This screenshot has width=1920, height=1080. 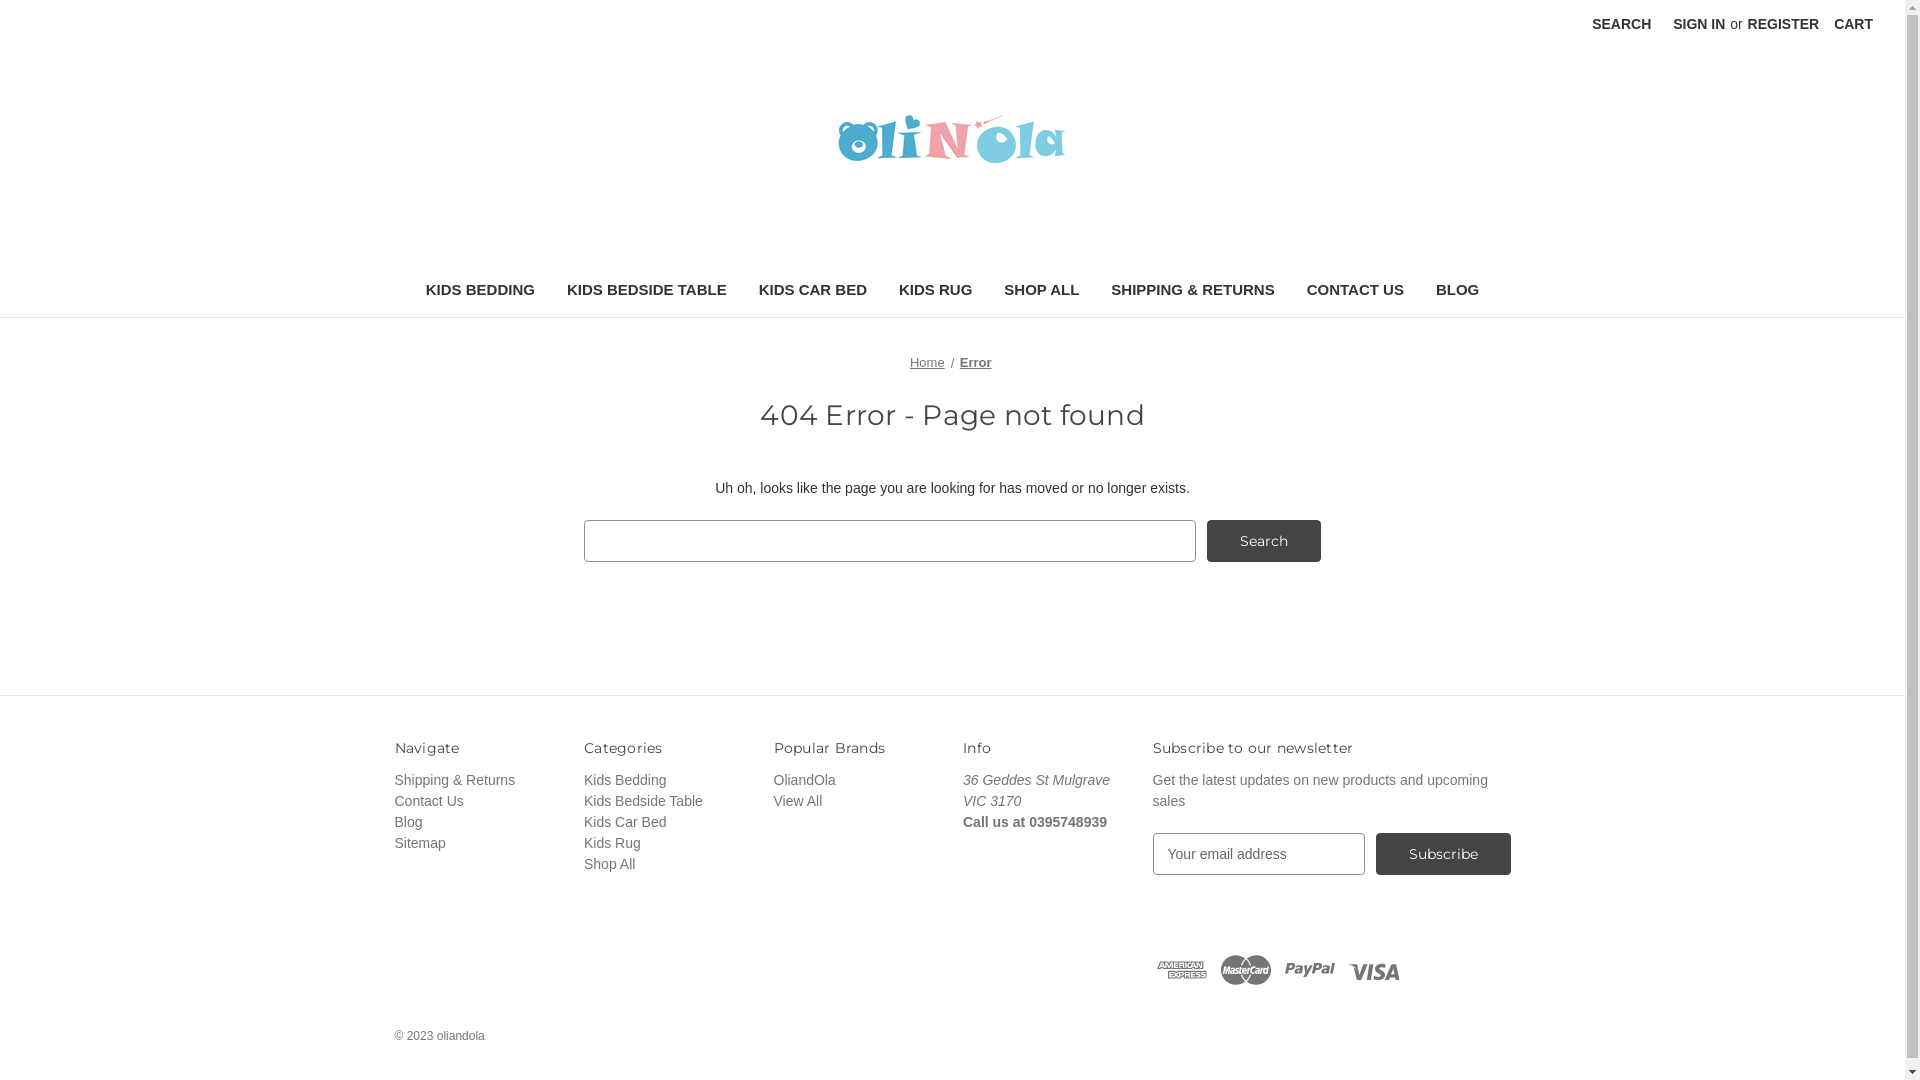 What do you see at coordinates (1622, 24) in the screenshot?
I see `SEARCH` at bounding box center [1622, 24].